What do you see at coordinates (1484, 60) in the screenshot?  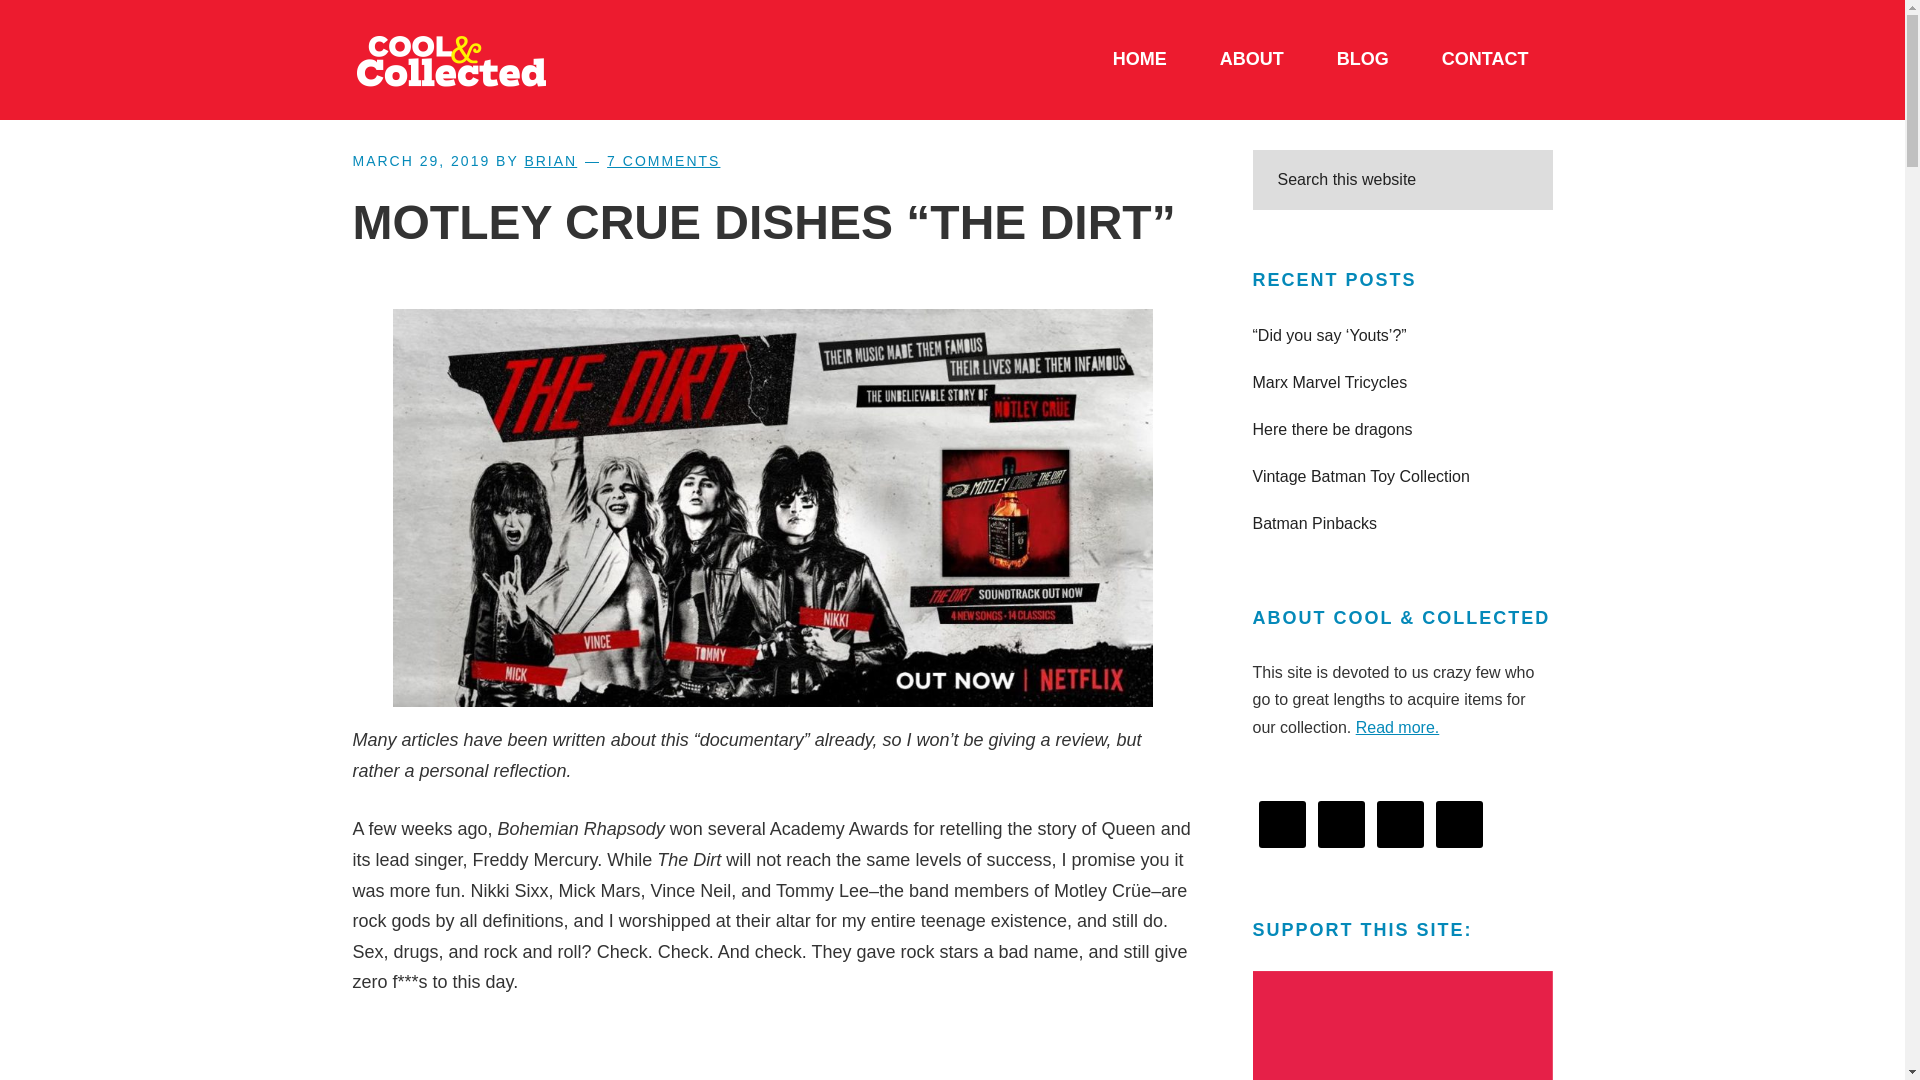 I see `CONTACT` at bounding box center [1484, 60].